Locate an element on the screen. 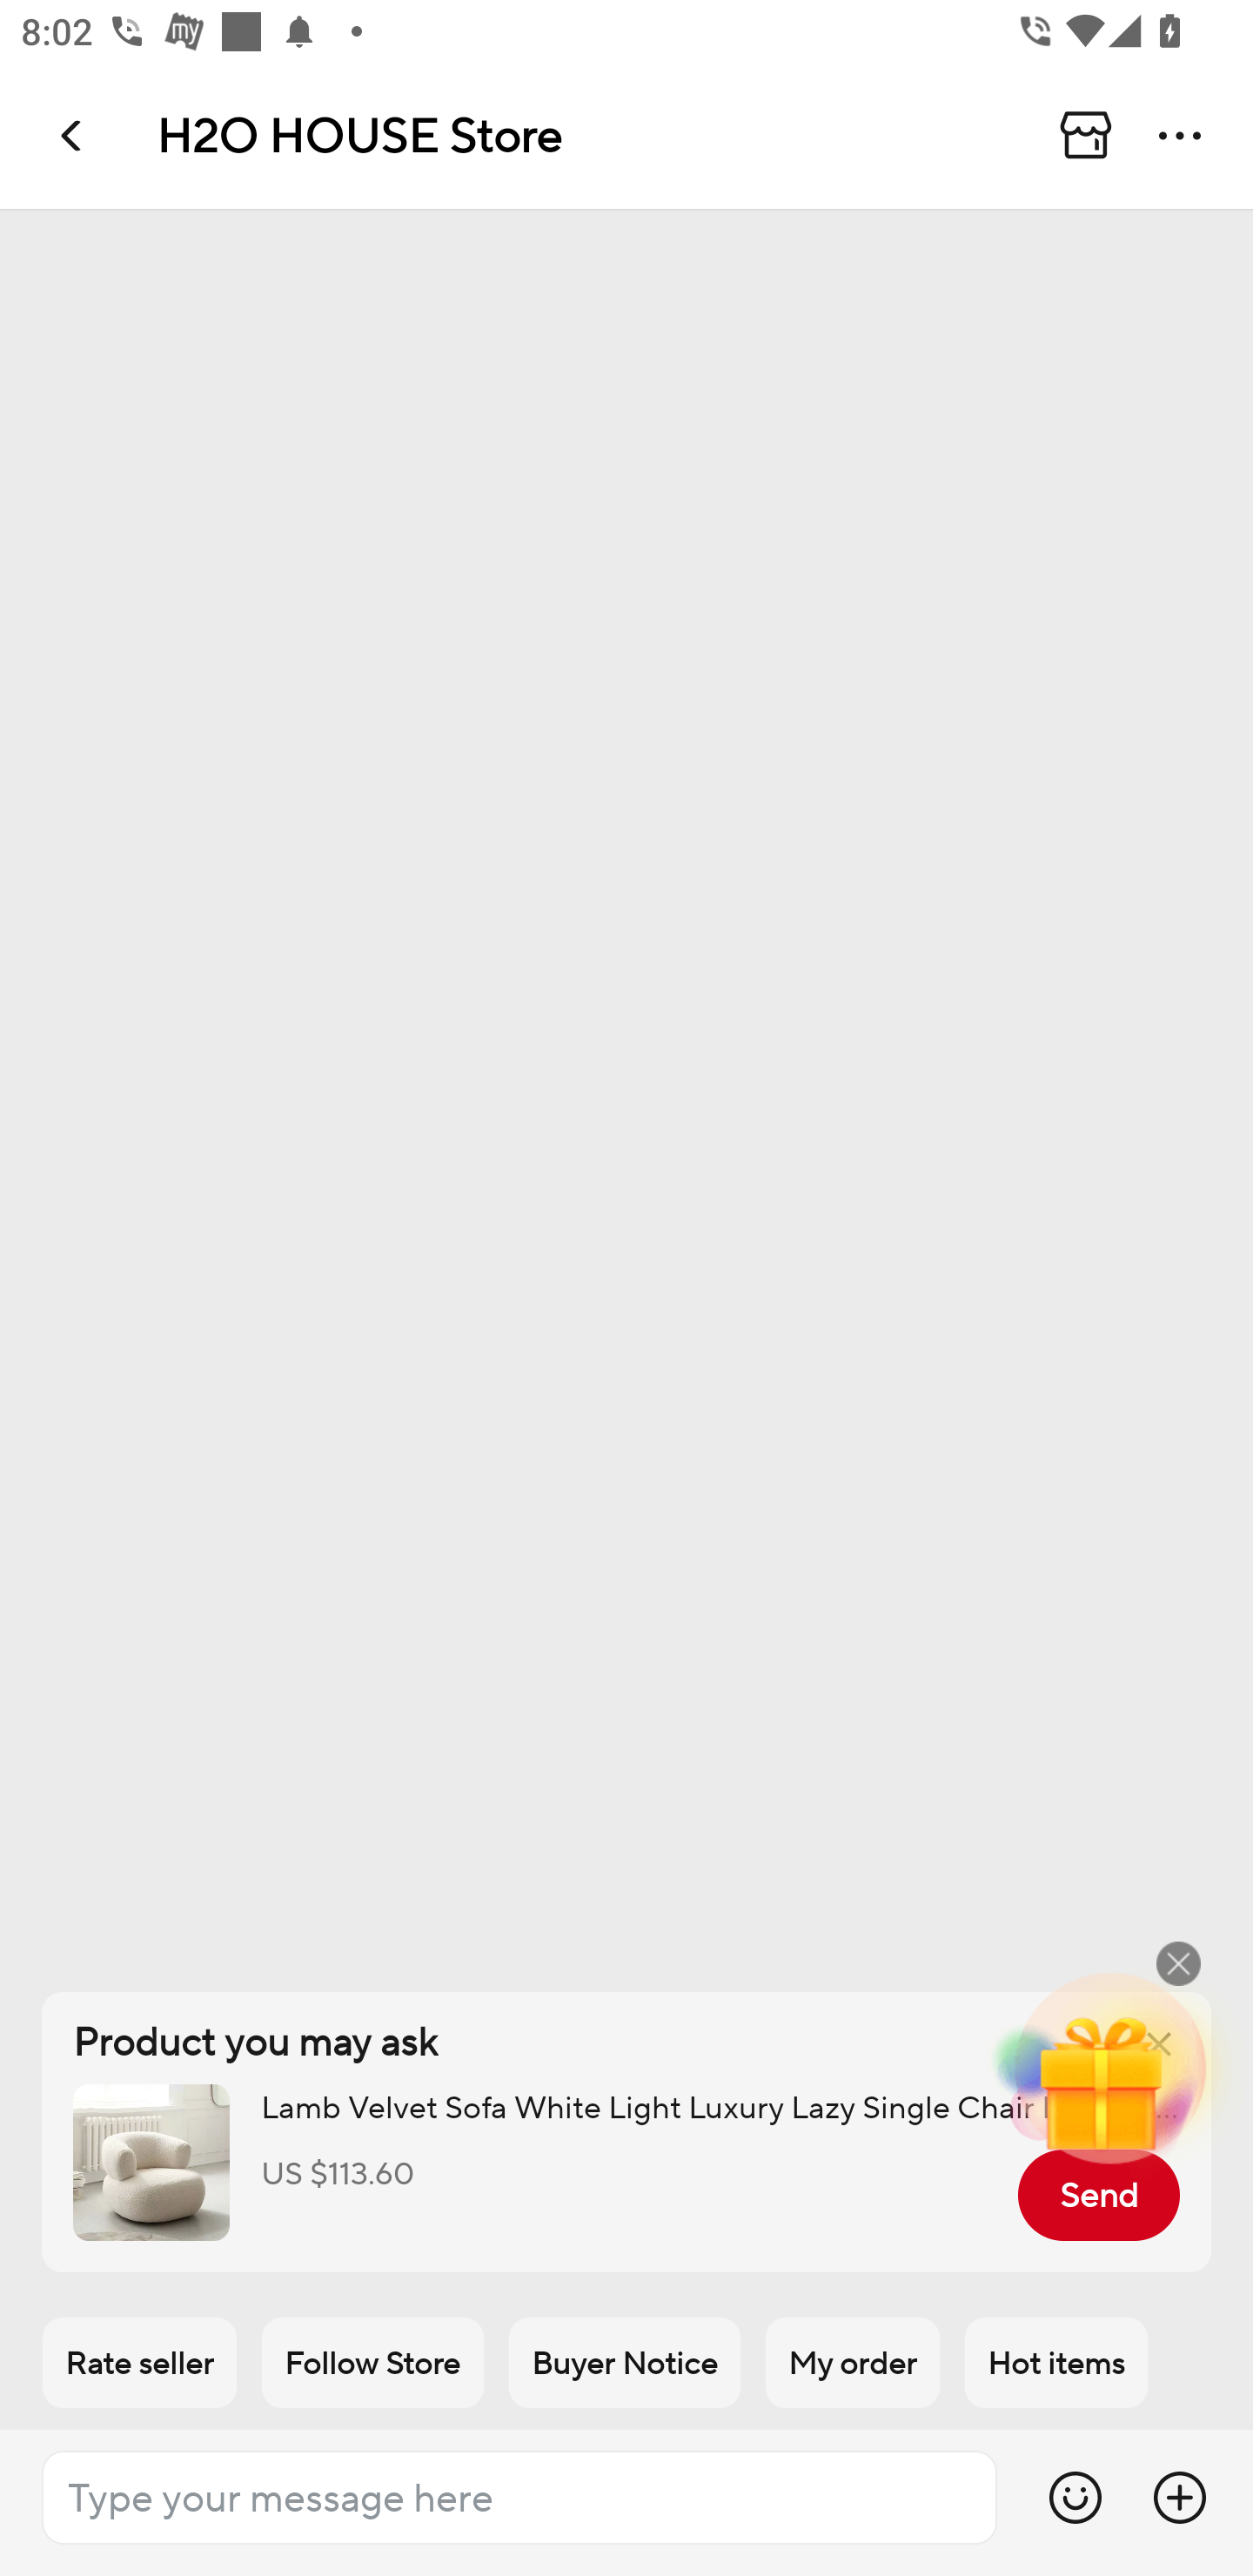 The width and height of the screenshot is (1253, 2576). Type your message here is located at coordinates (519, 2497).